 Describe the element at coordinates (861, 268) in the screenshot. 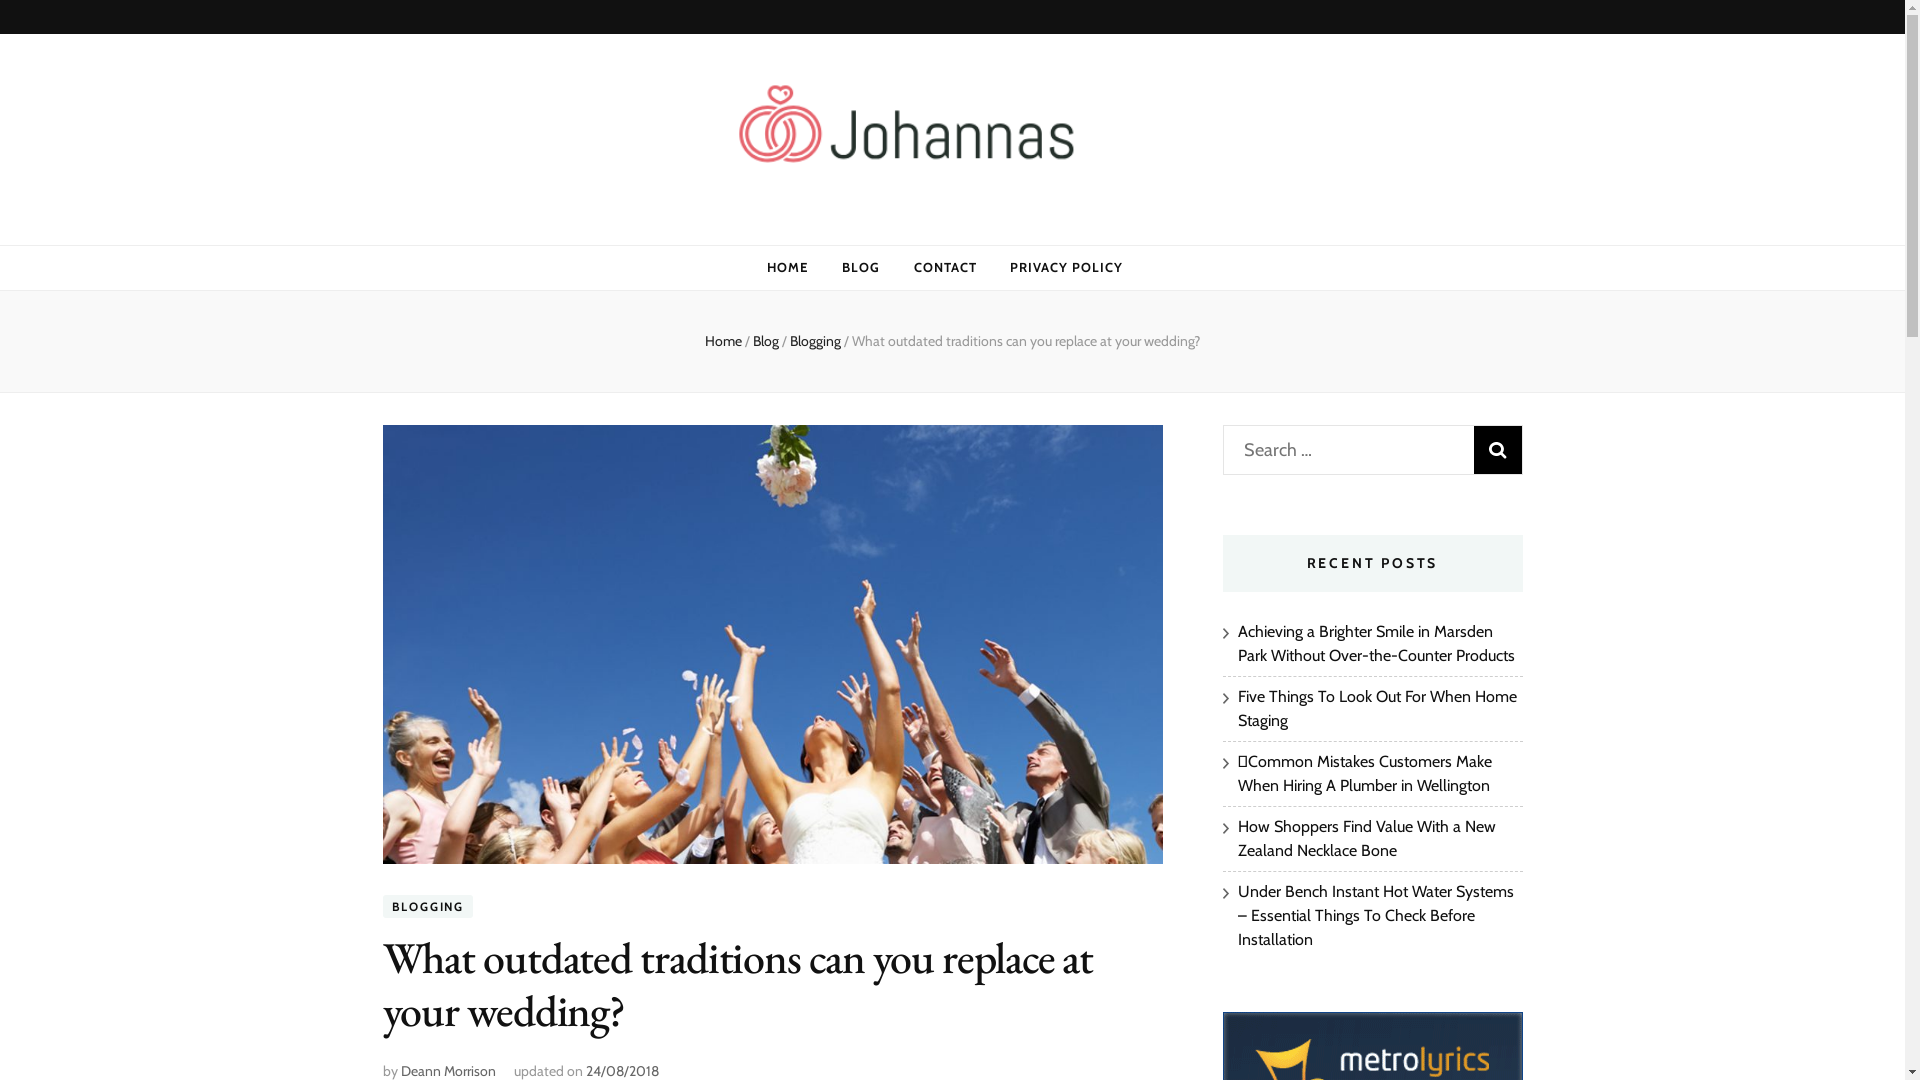

I see `BLOG` at that location.